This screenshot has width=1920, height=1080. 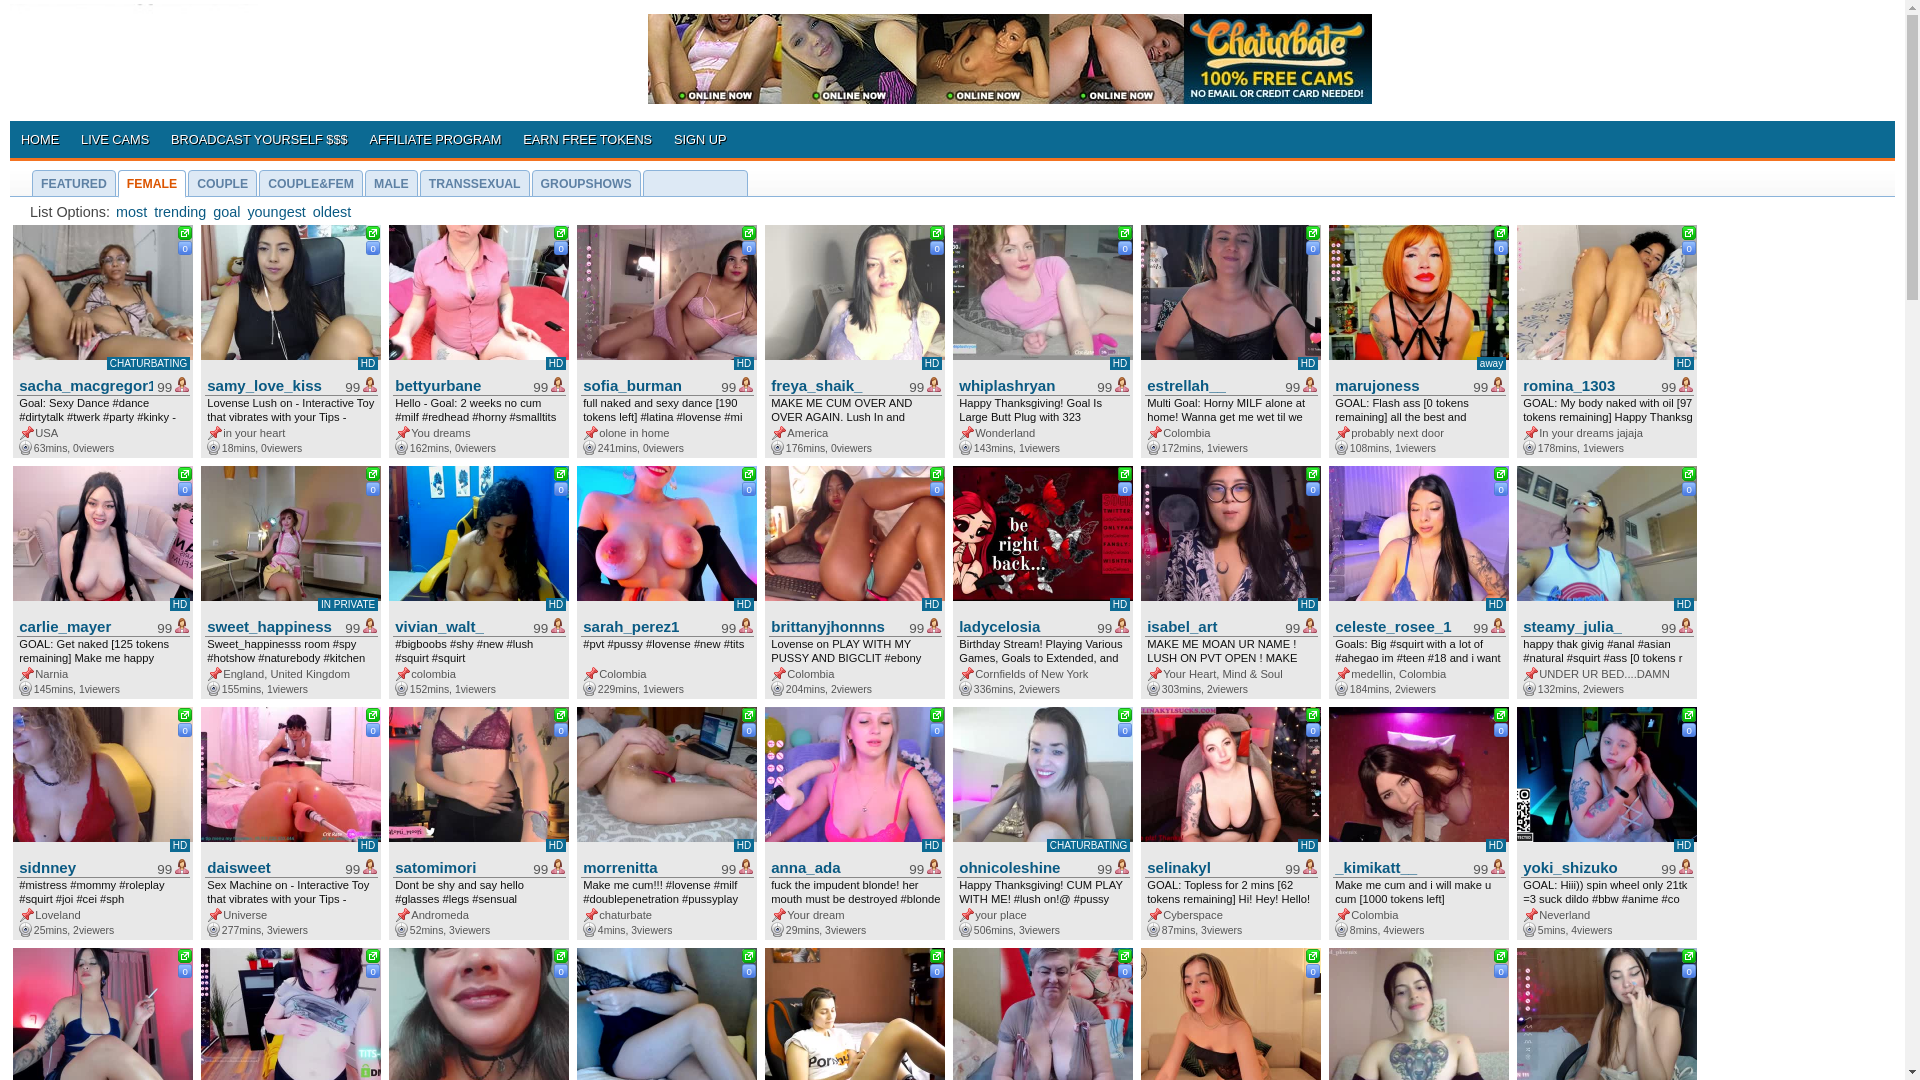 What do you see at coordinates (276, 210) in the screenshot?
I see `youngest` at bounding box center [276, 210].